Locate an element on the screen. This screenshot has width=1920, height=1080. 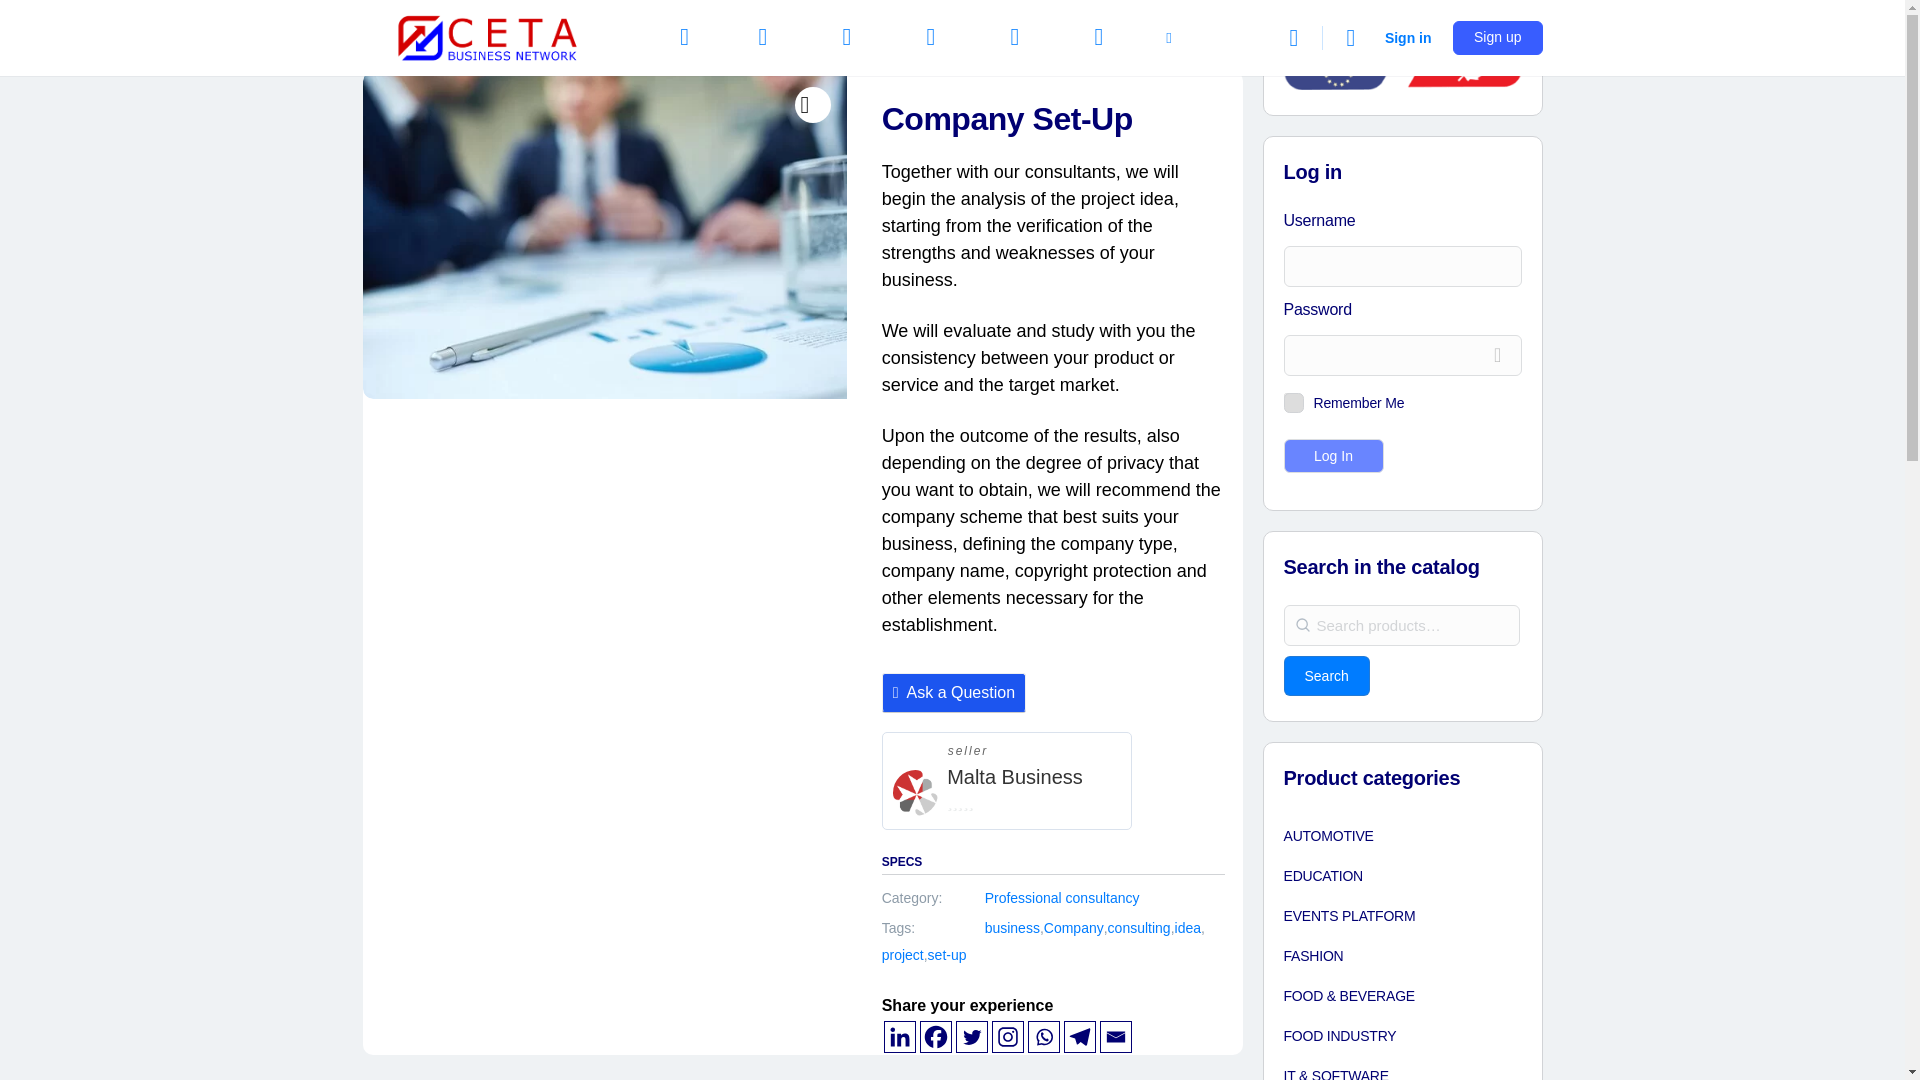
Telegram is located at coordinates (1080, 1036).